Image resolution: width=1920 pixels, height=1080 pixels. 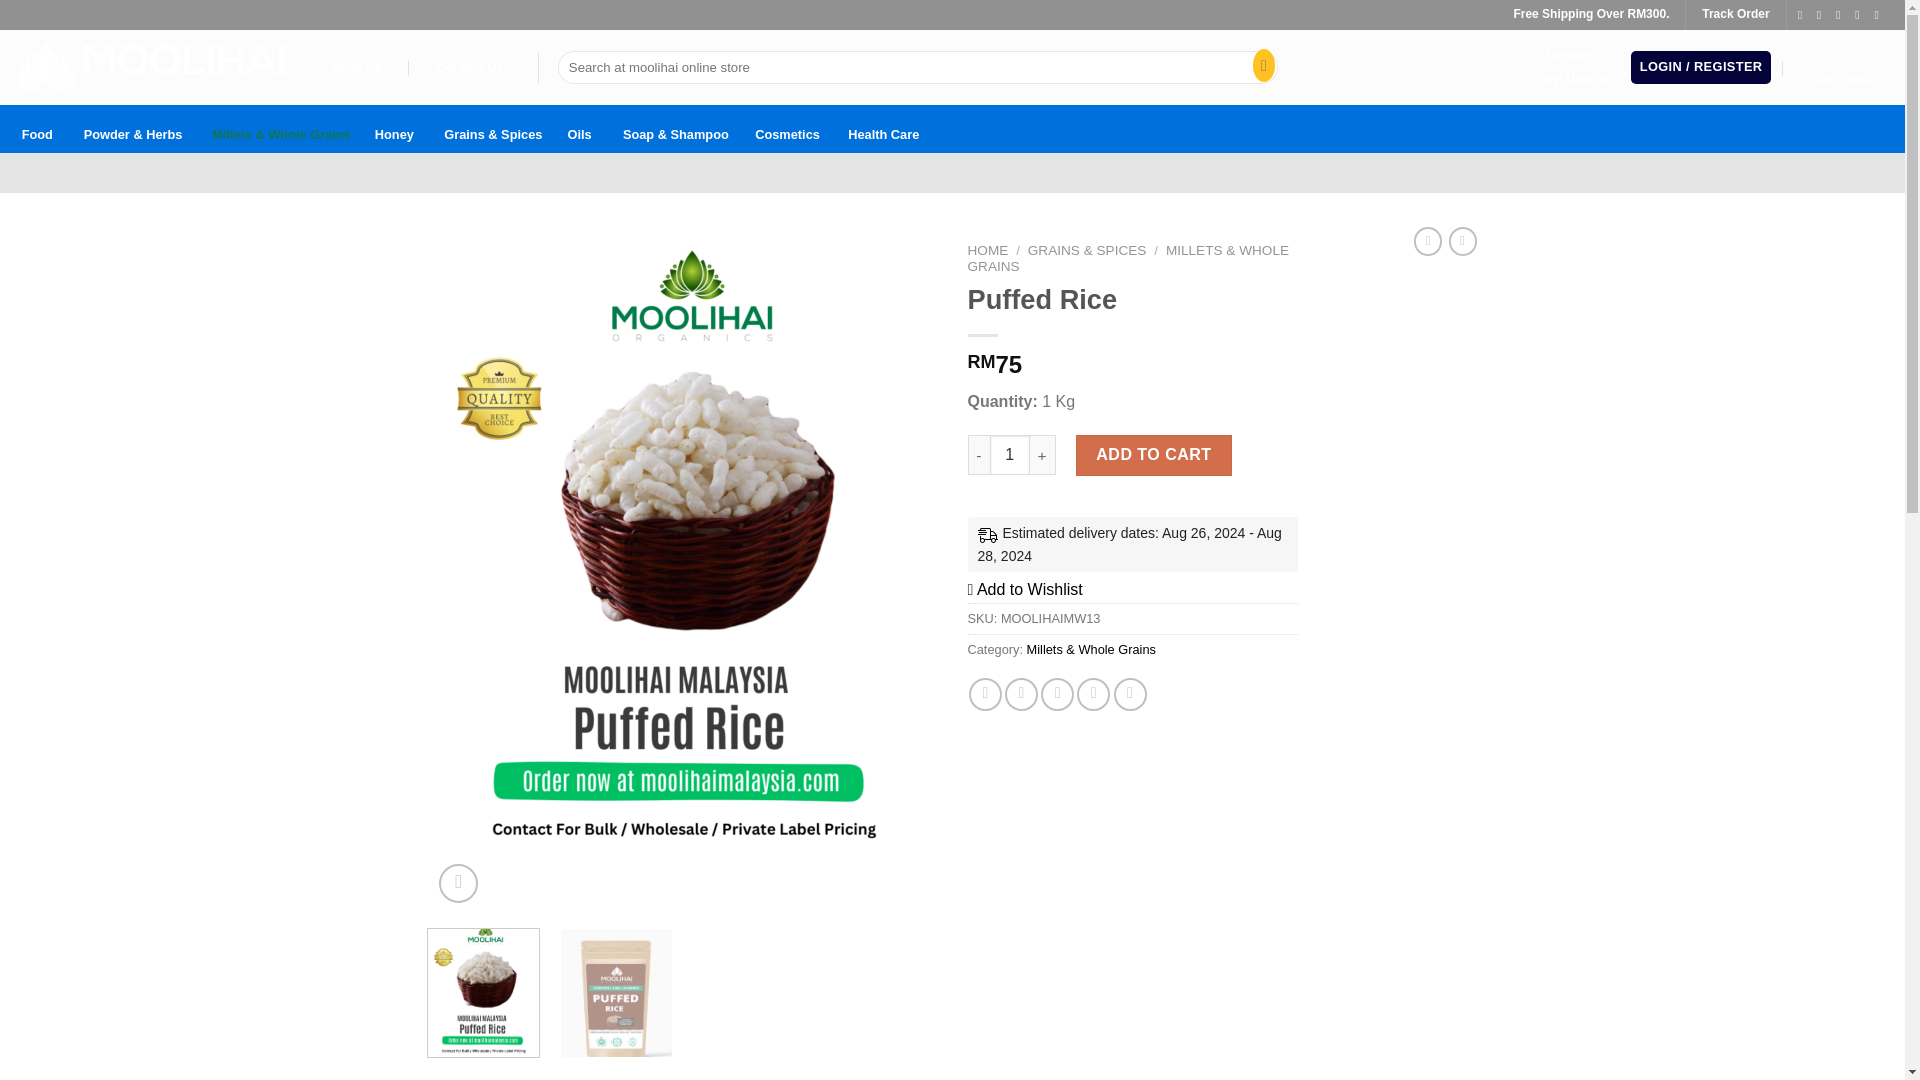 What do you see at coordinates (458, 883) in the screenshot?
I see `Track Order` at bounding box center [458, 883].